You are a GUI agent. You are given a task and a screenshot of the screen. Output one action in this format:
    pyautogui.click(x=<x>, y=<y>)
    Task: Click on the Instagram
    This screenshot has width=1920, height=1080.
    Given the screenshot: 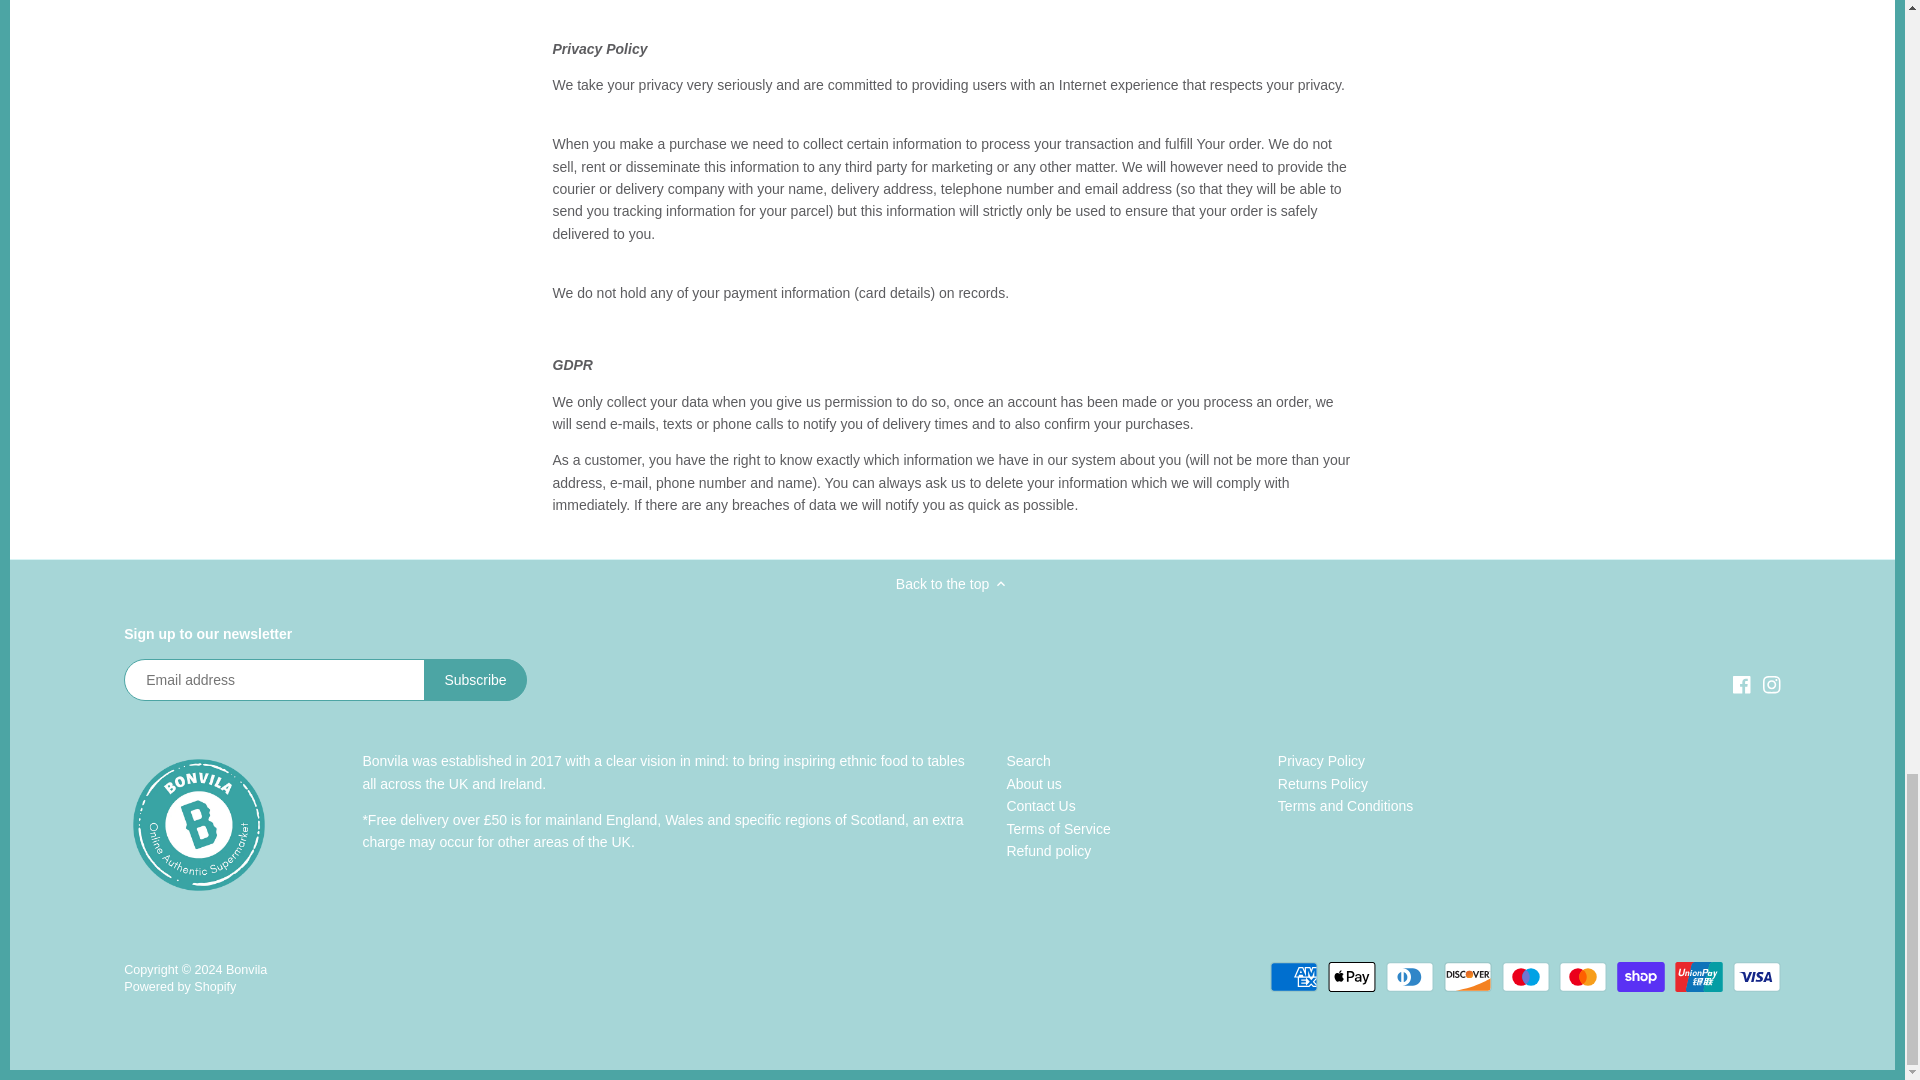 What is the action you would take?
    pyautogui.click(x=1770, y=684)
    